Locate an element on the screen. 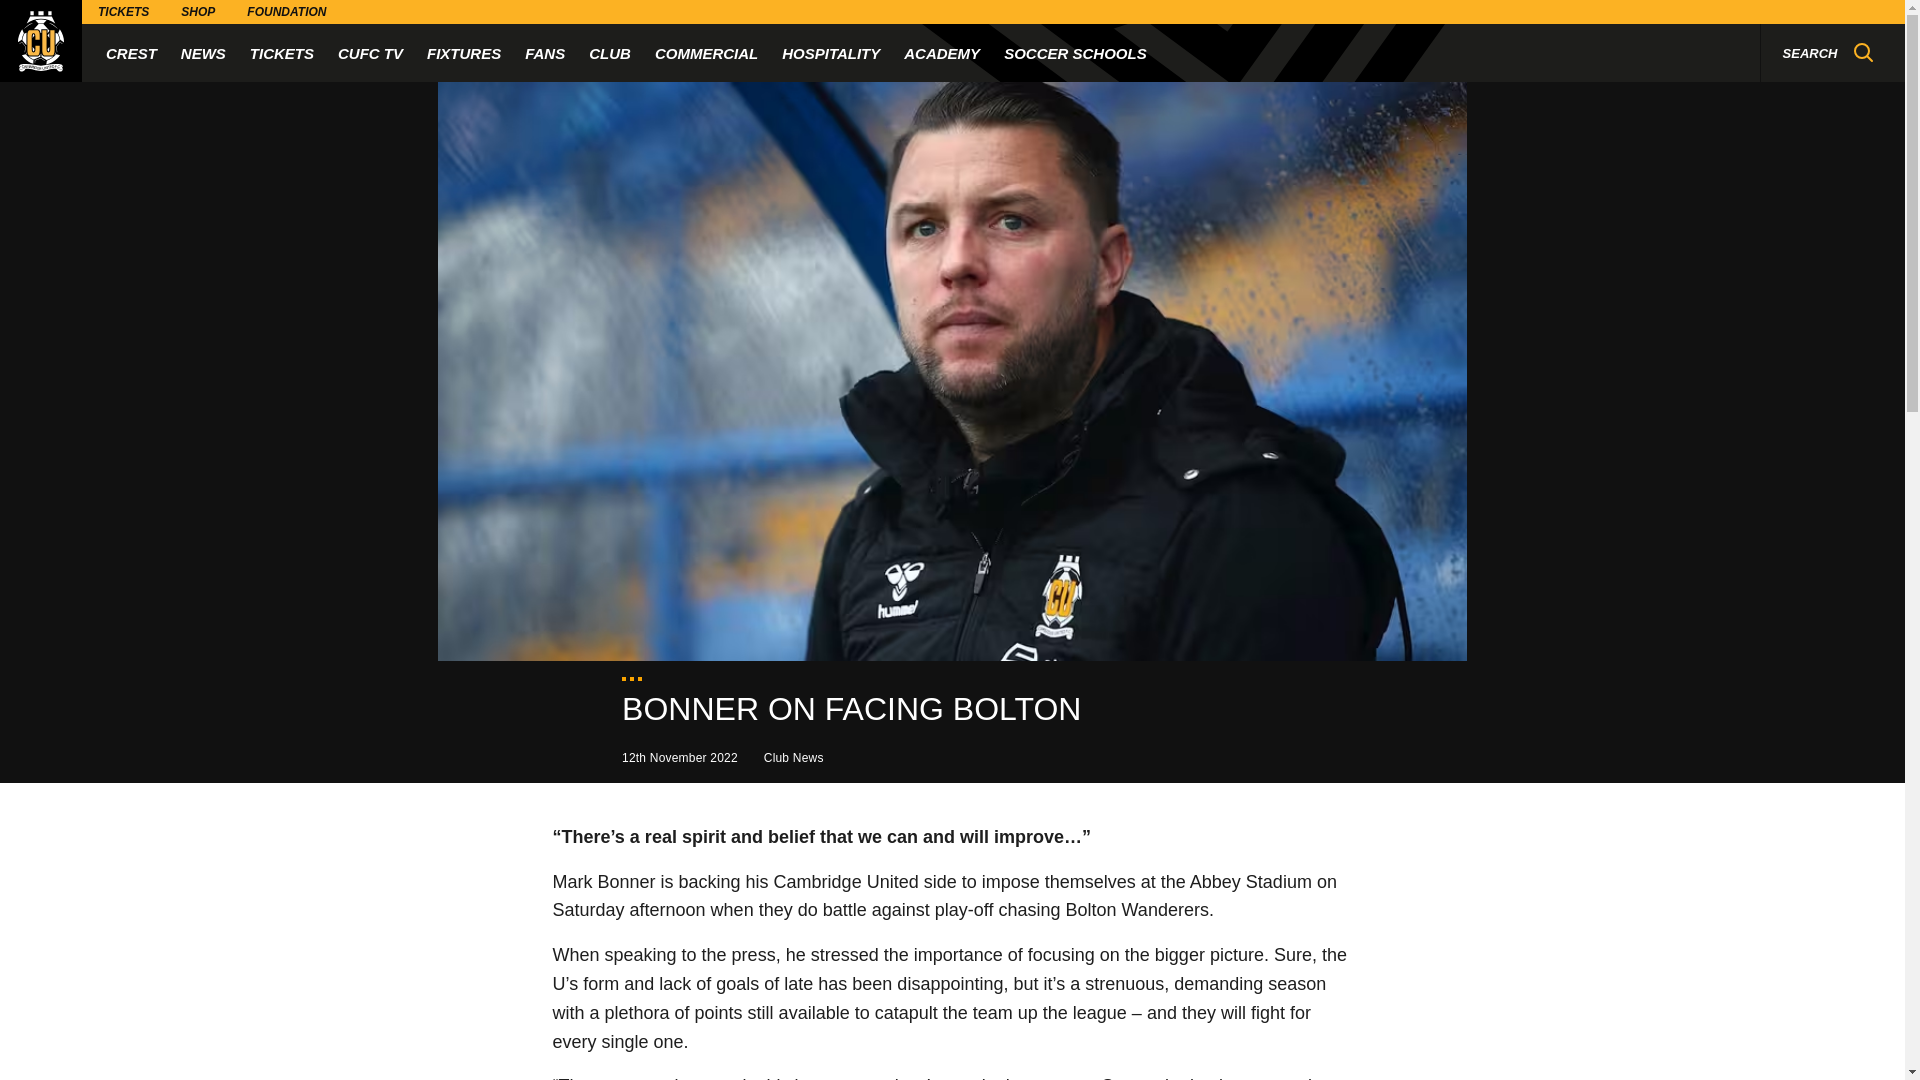 This screenshot has width=1920, height=1080. Back to home is located at coordinates (41, 41).